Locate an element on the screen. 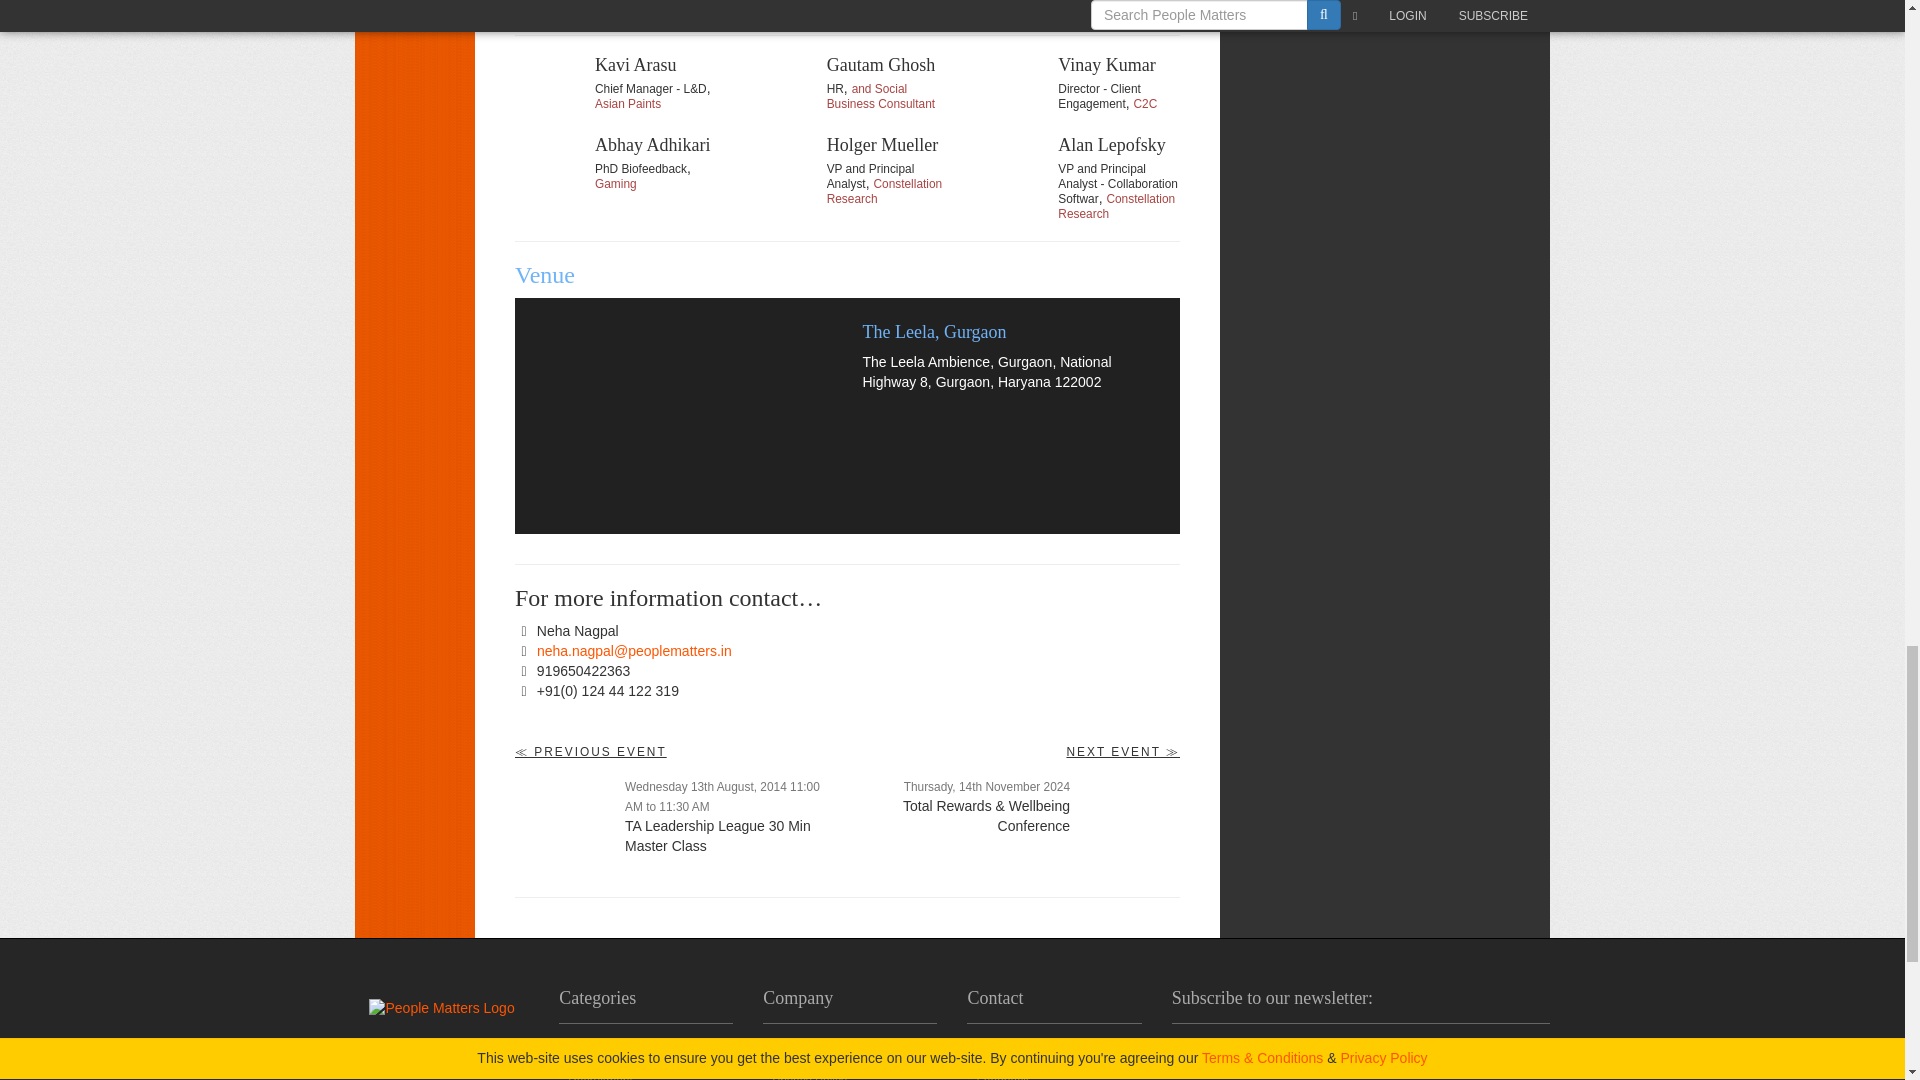 This screenshot has height=1080, width=1920. Abhay Adhikari is located at coordinates (550, 171).